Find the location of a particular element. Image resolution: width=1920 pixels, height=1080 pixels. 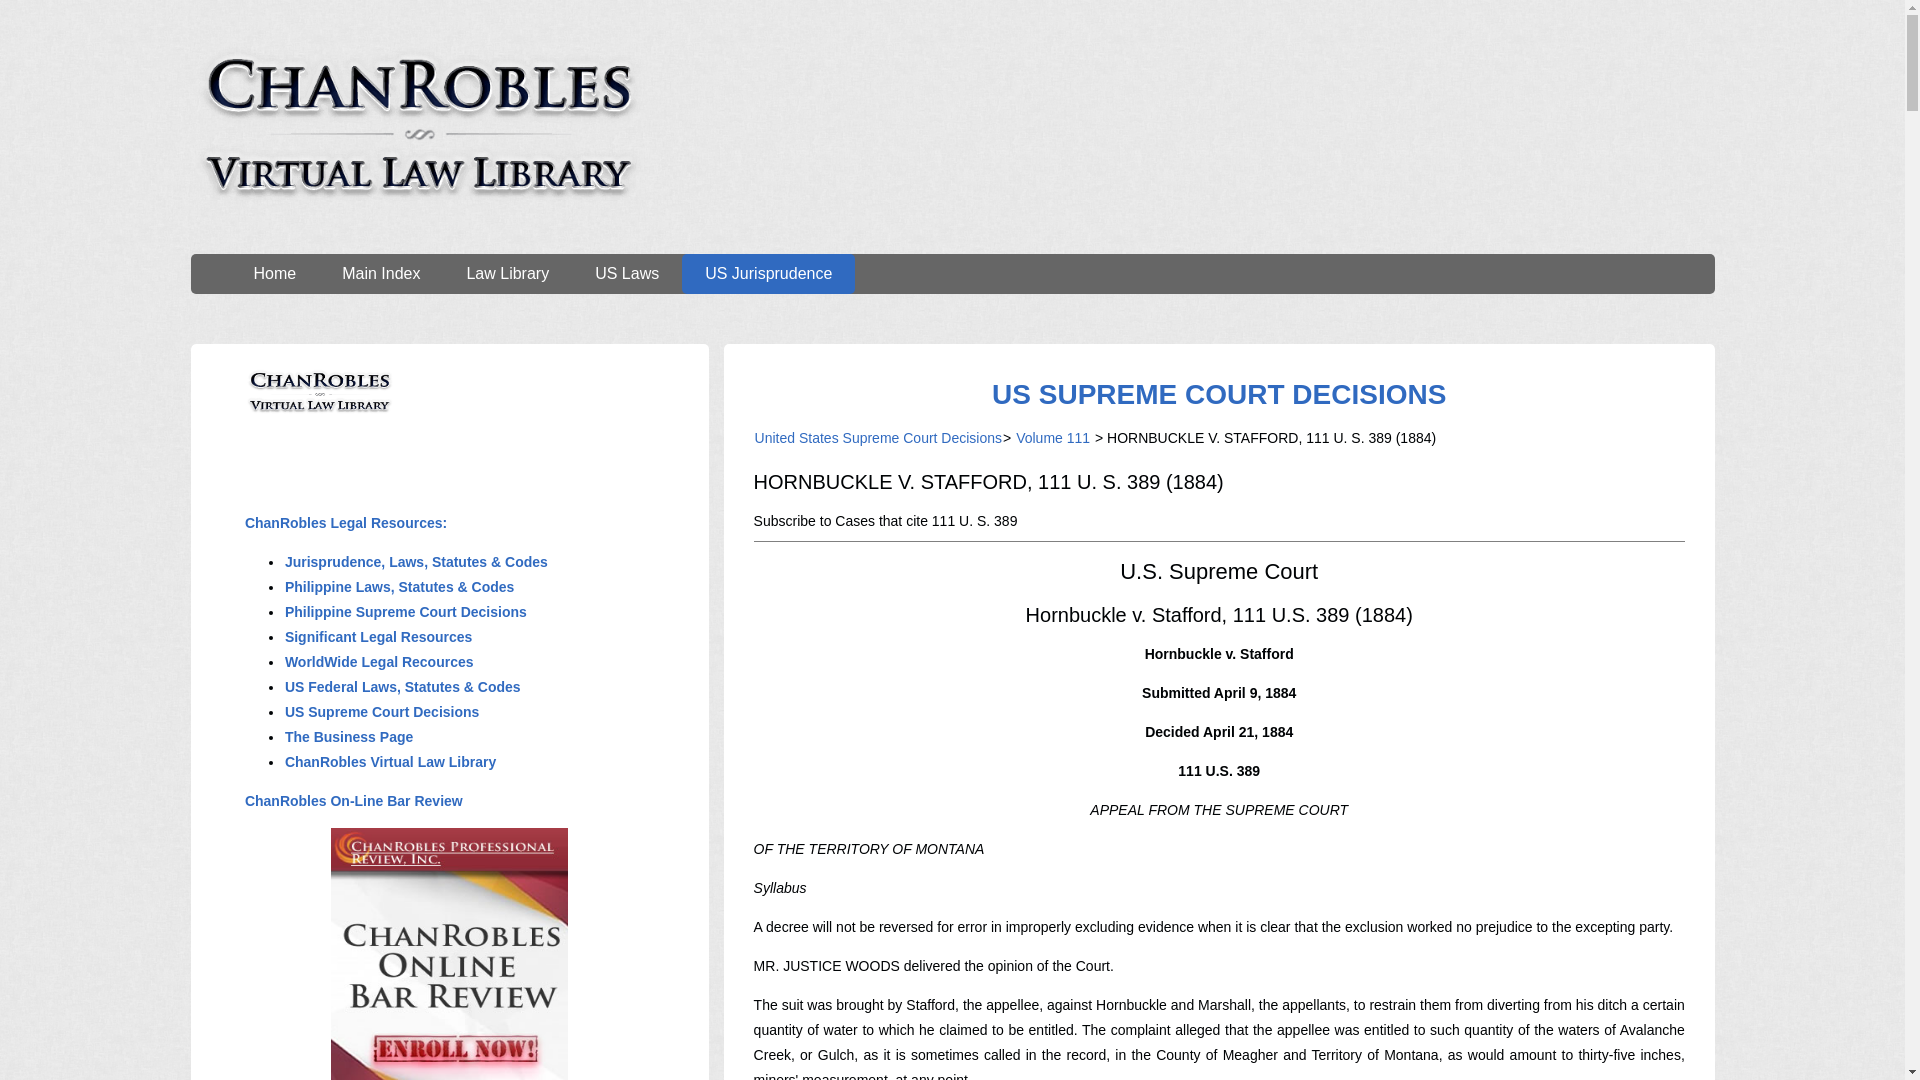

United States Supreme Court Decisions is located at coordinates (878, 438).